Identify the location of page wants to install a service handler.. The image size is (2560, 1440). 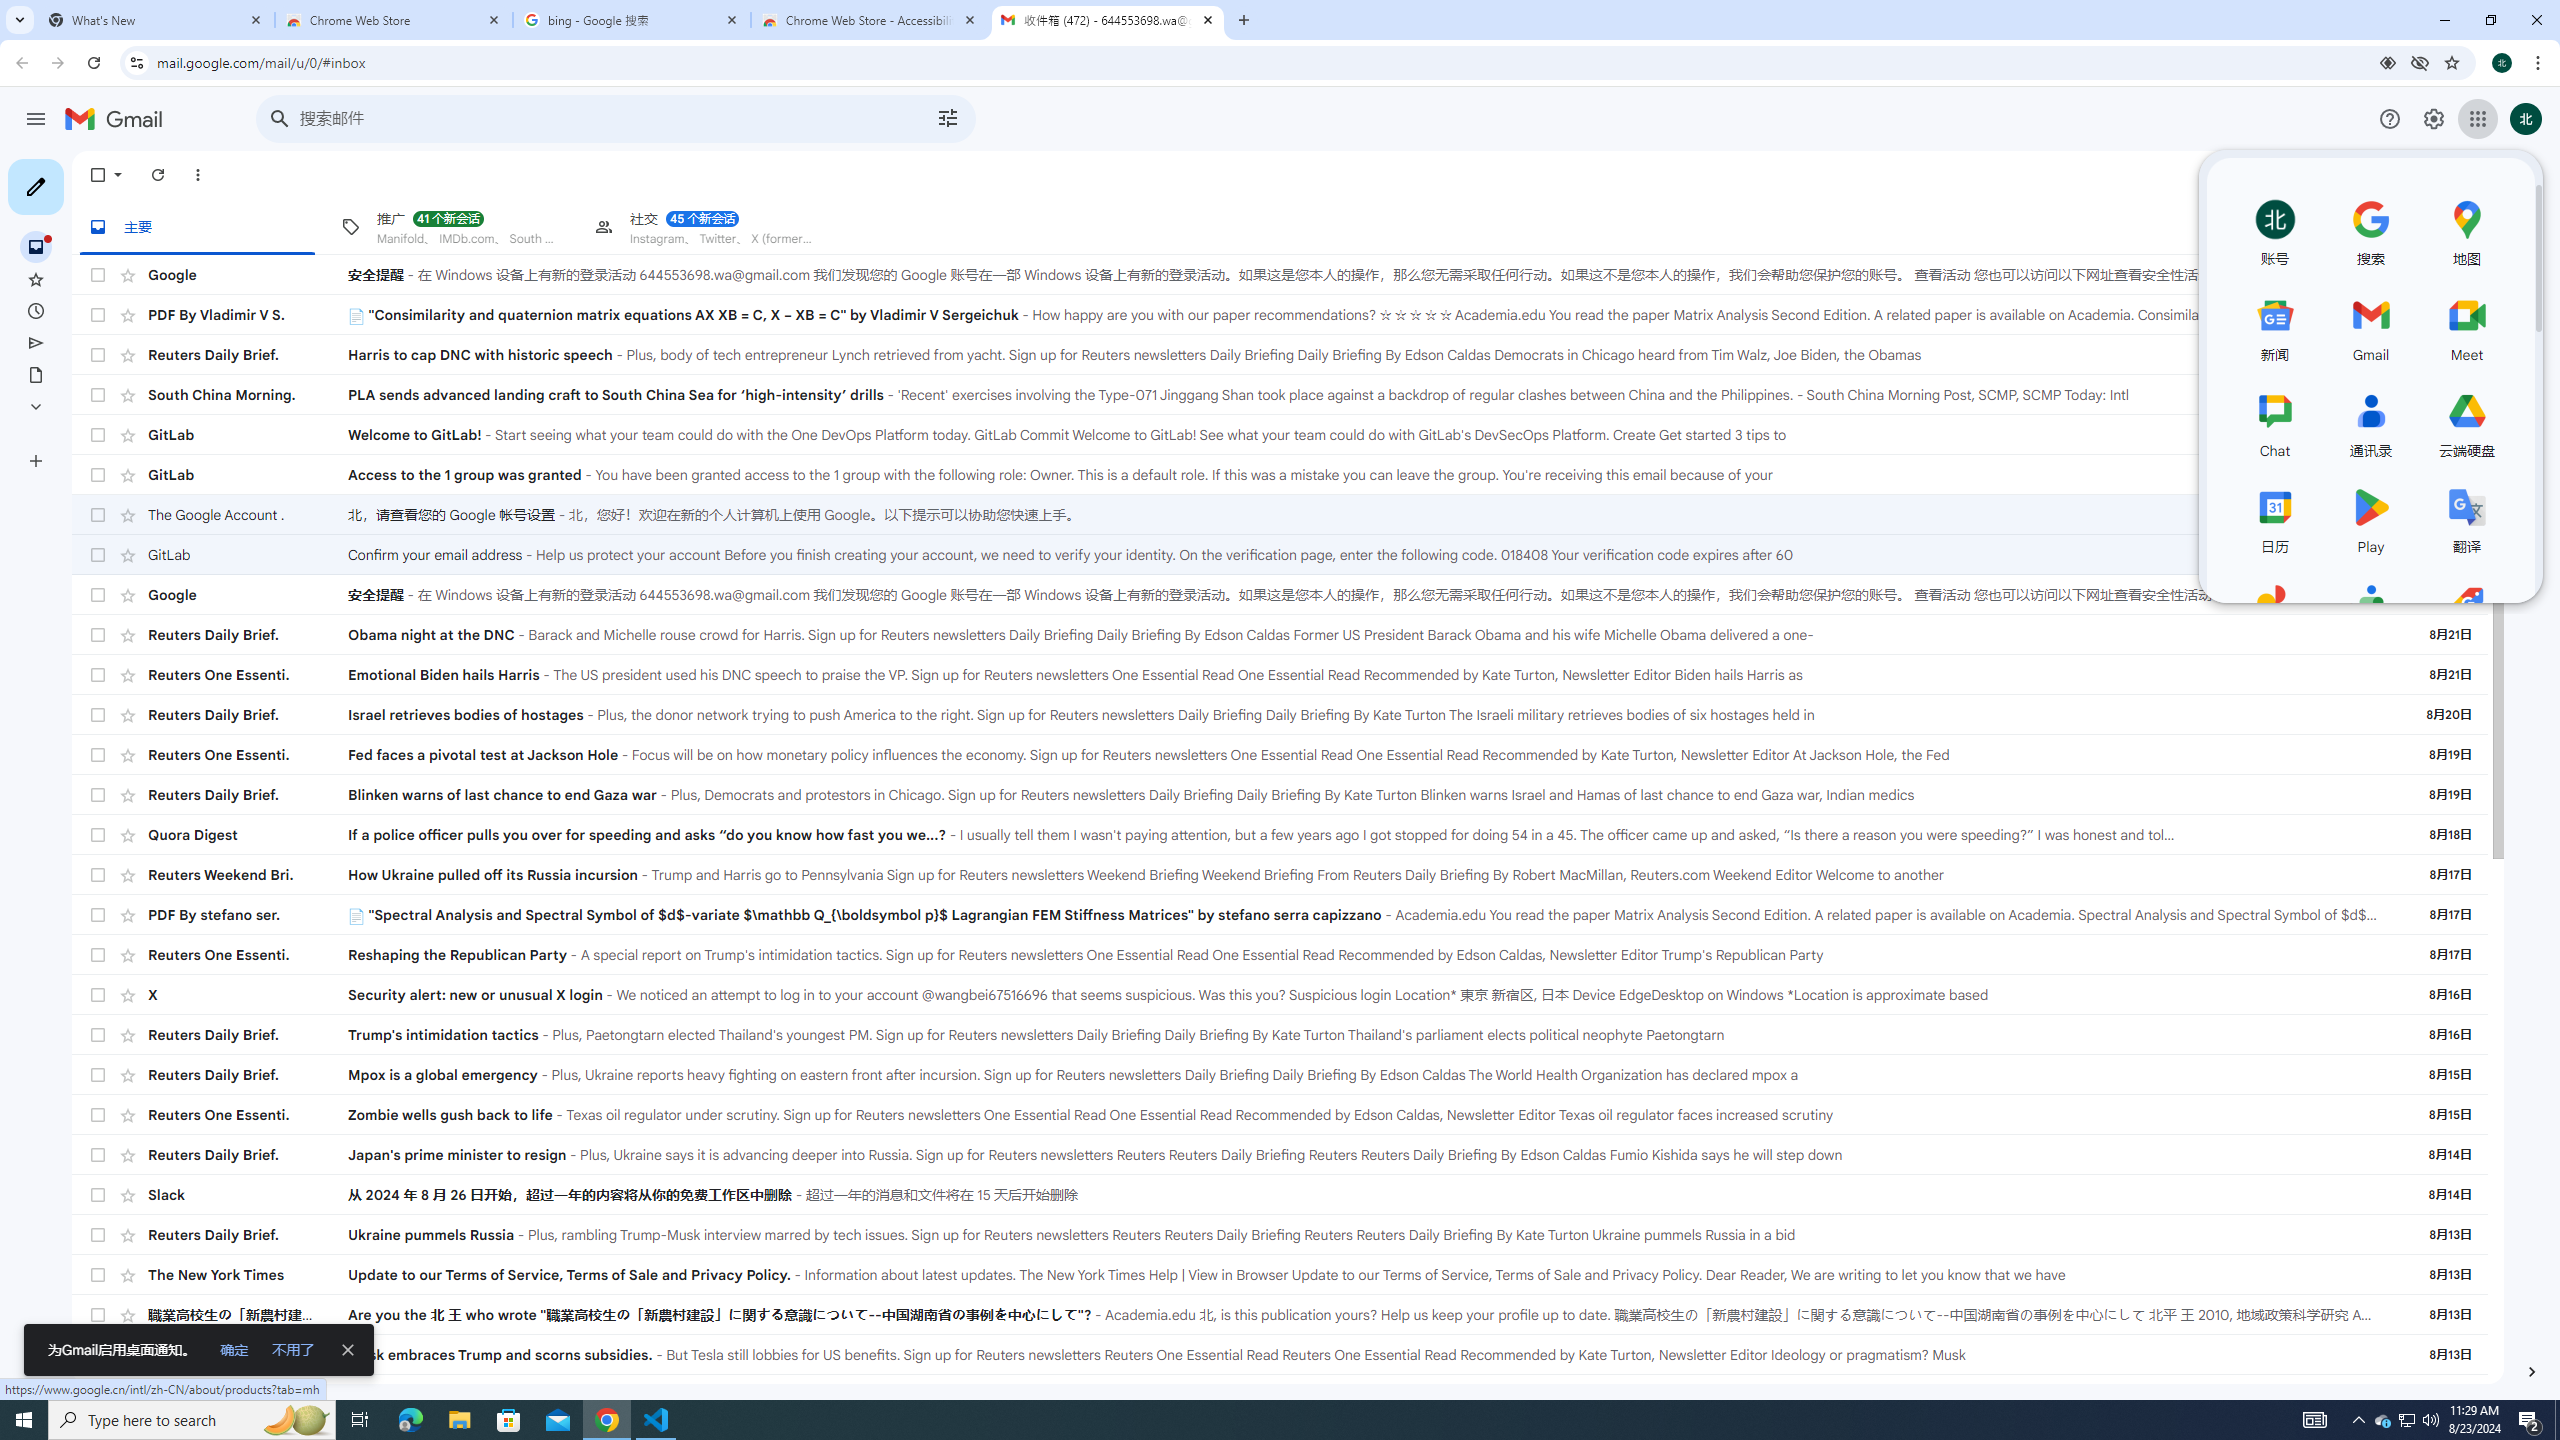
(2388, 62).